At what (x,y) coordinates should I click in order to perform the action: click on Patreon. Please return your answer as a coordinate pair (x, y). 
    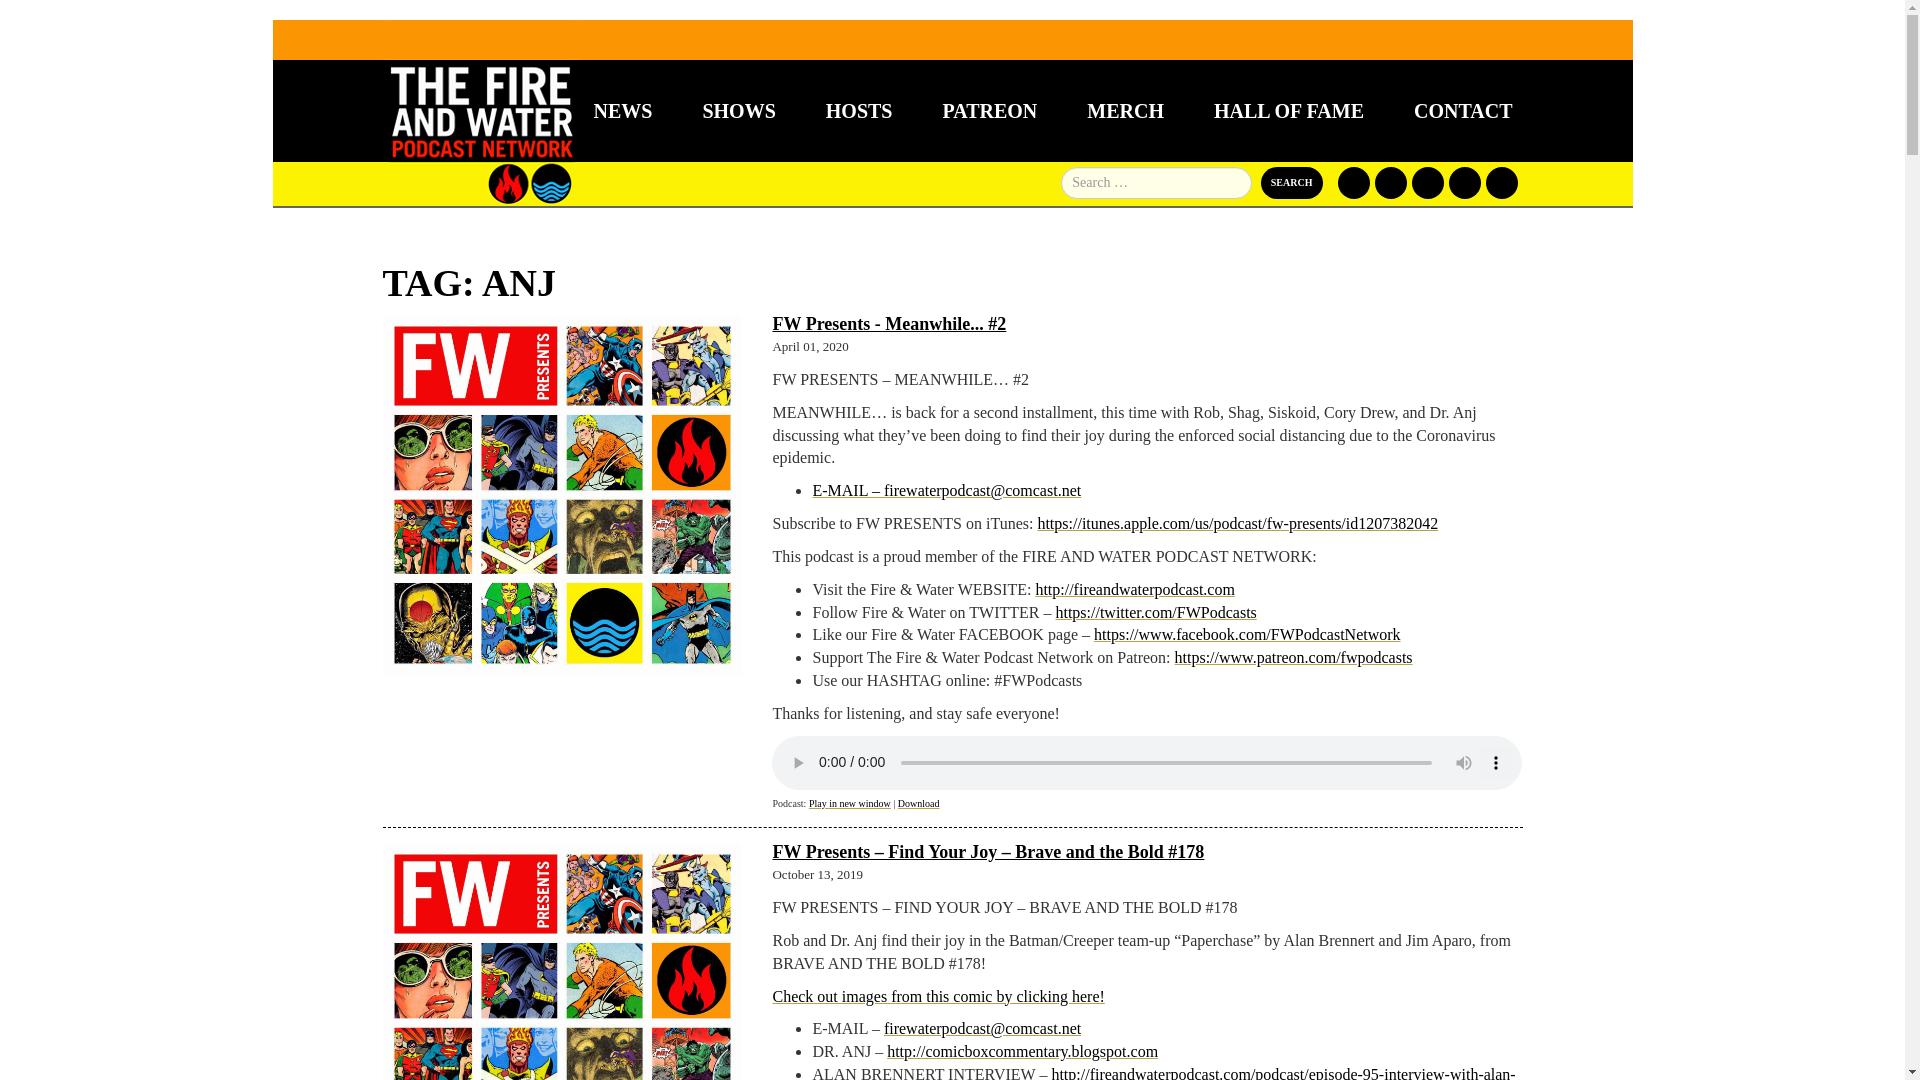
    Looking at the image, I should click on (1427, 182).